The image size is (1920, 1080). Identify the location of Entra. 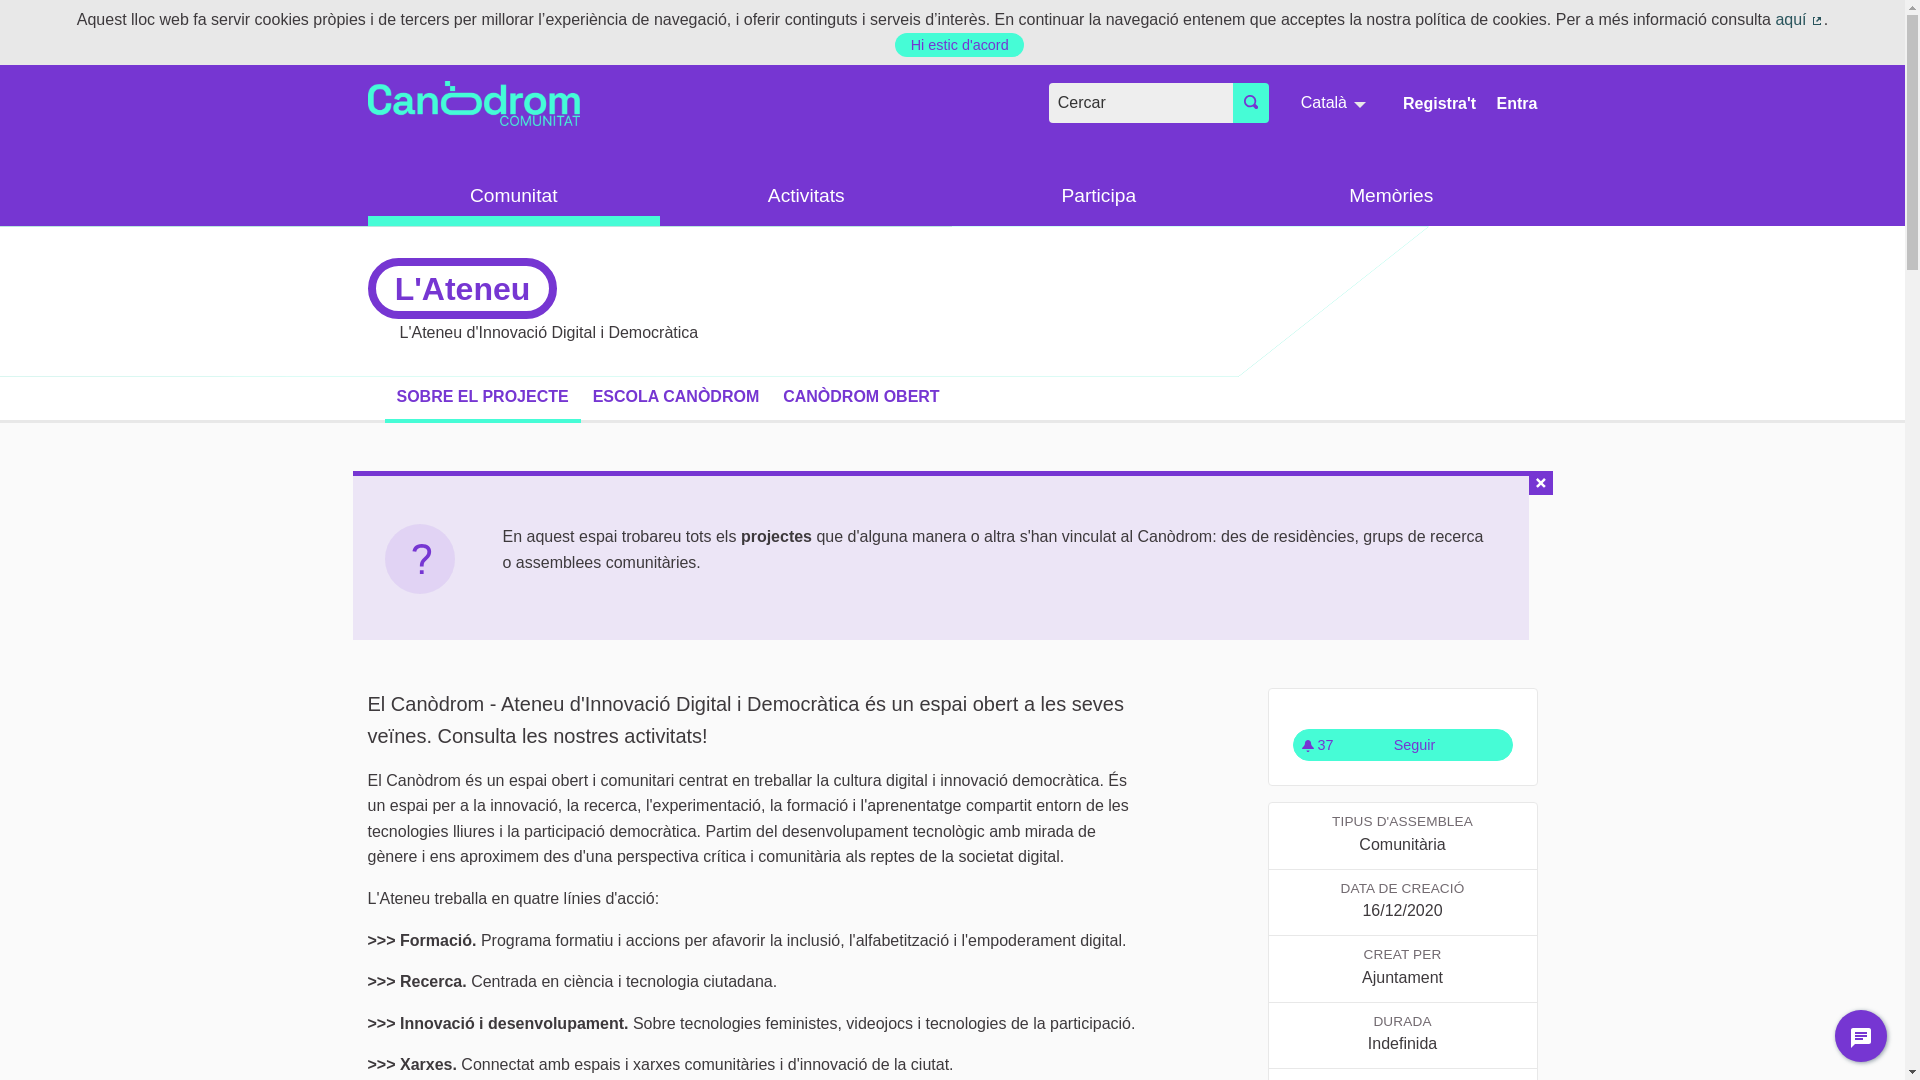
(1518, 104).